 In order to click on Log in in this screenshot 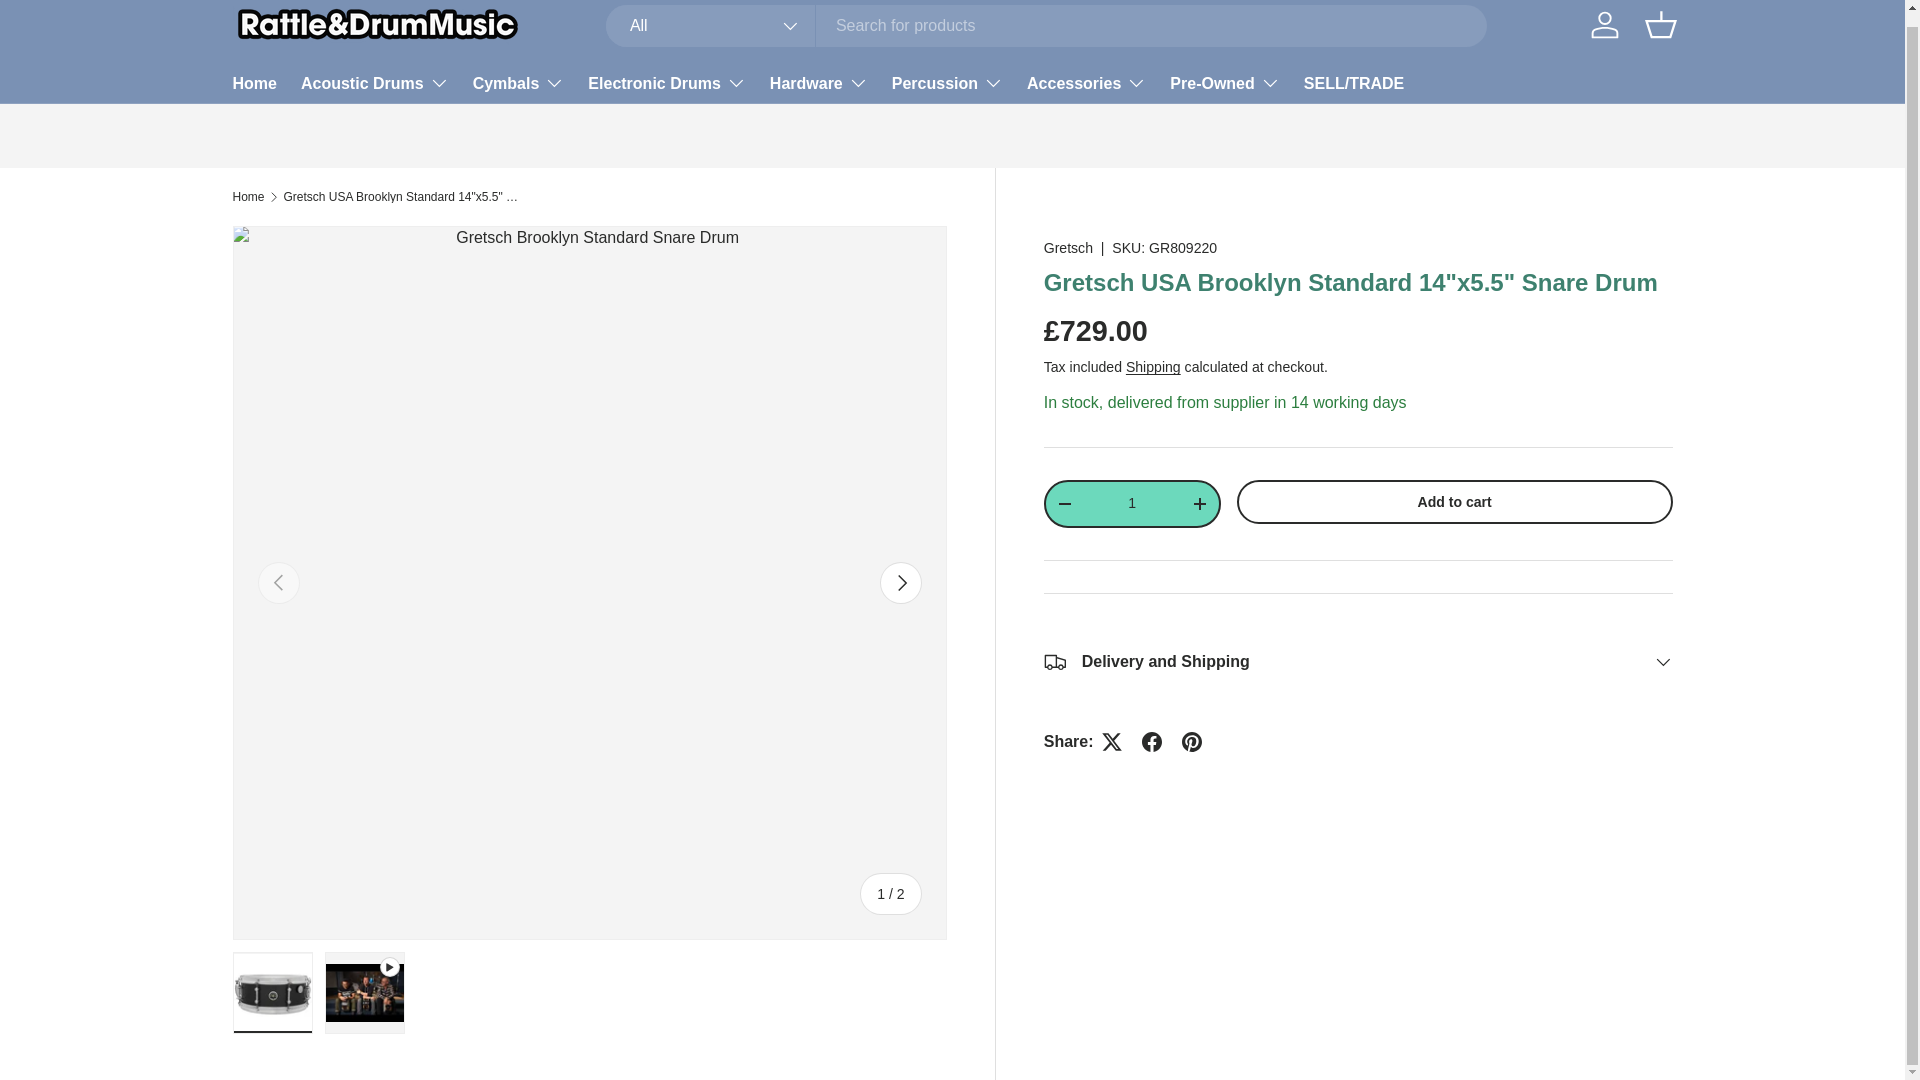, I will do `click(1604, 25)`.